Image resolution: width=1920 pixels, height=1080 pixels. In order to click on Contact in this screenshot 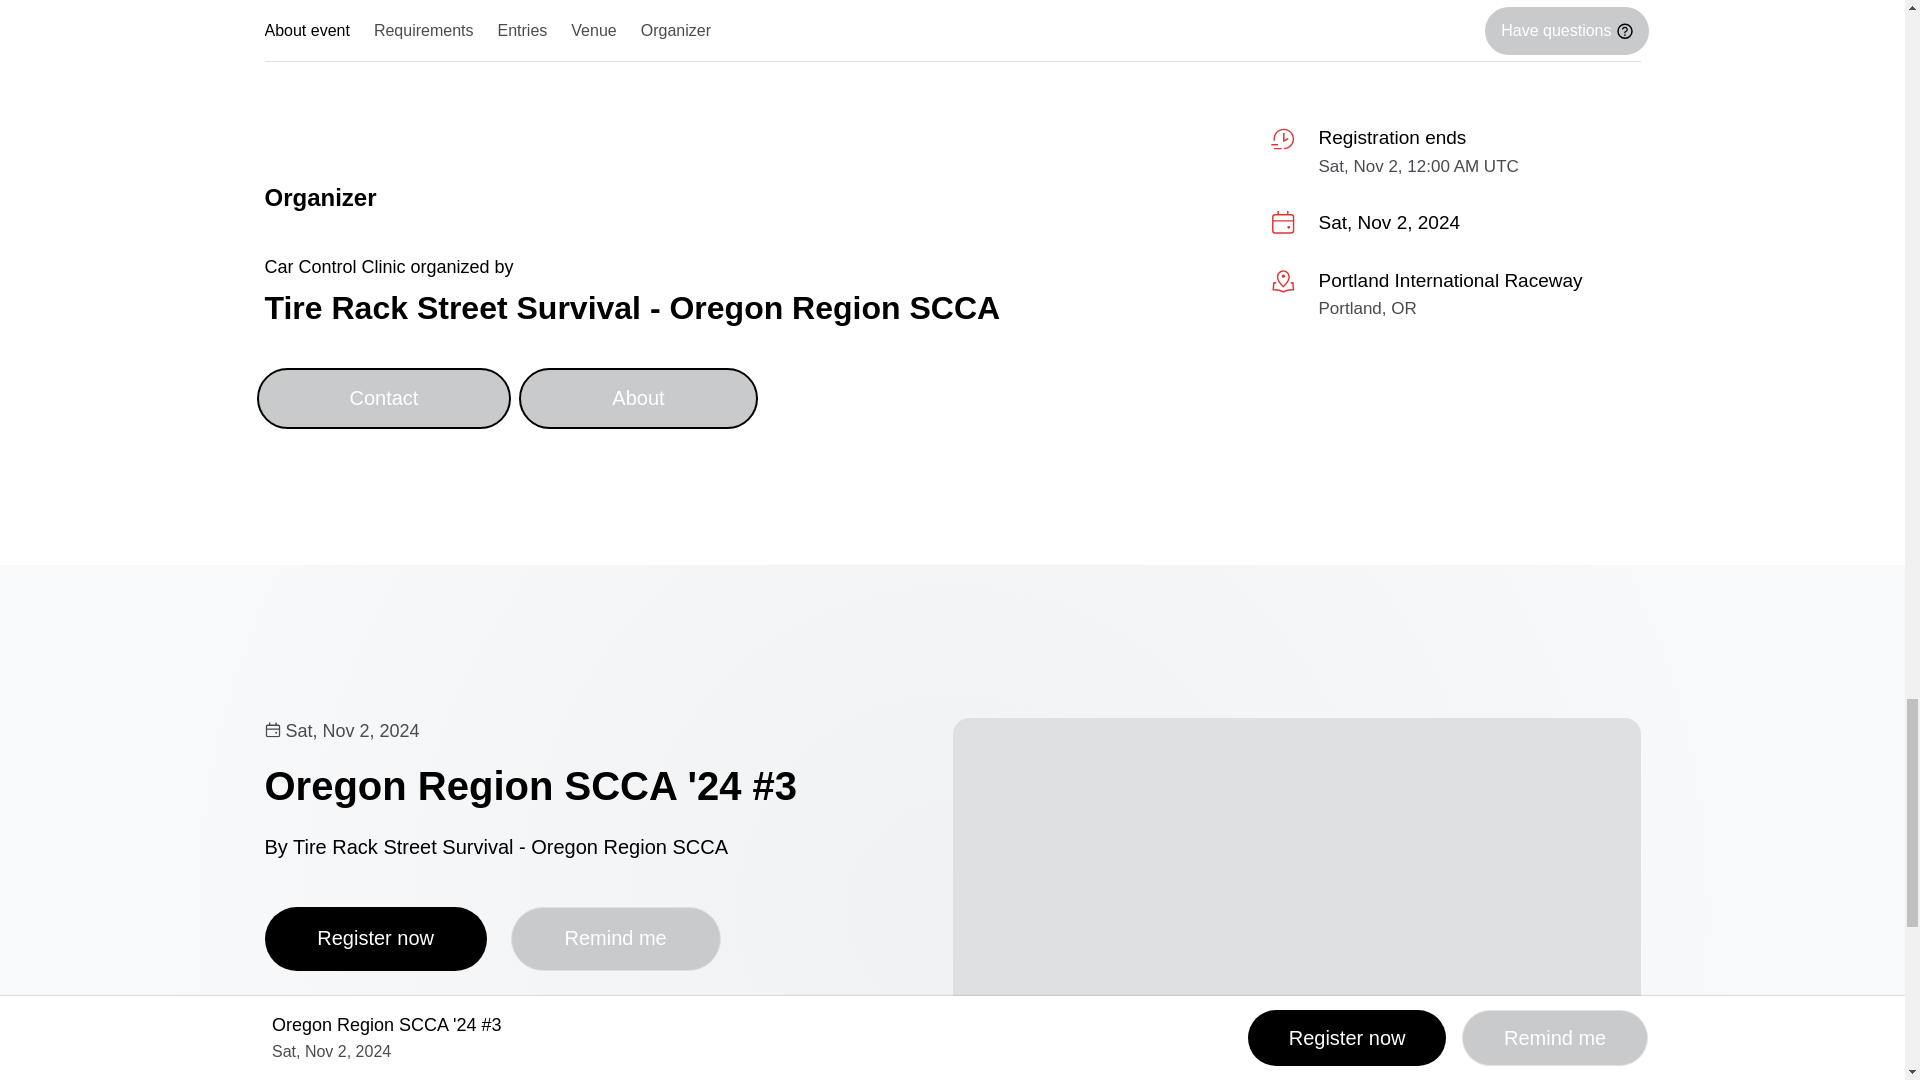, I will do `click(382, 398)`.